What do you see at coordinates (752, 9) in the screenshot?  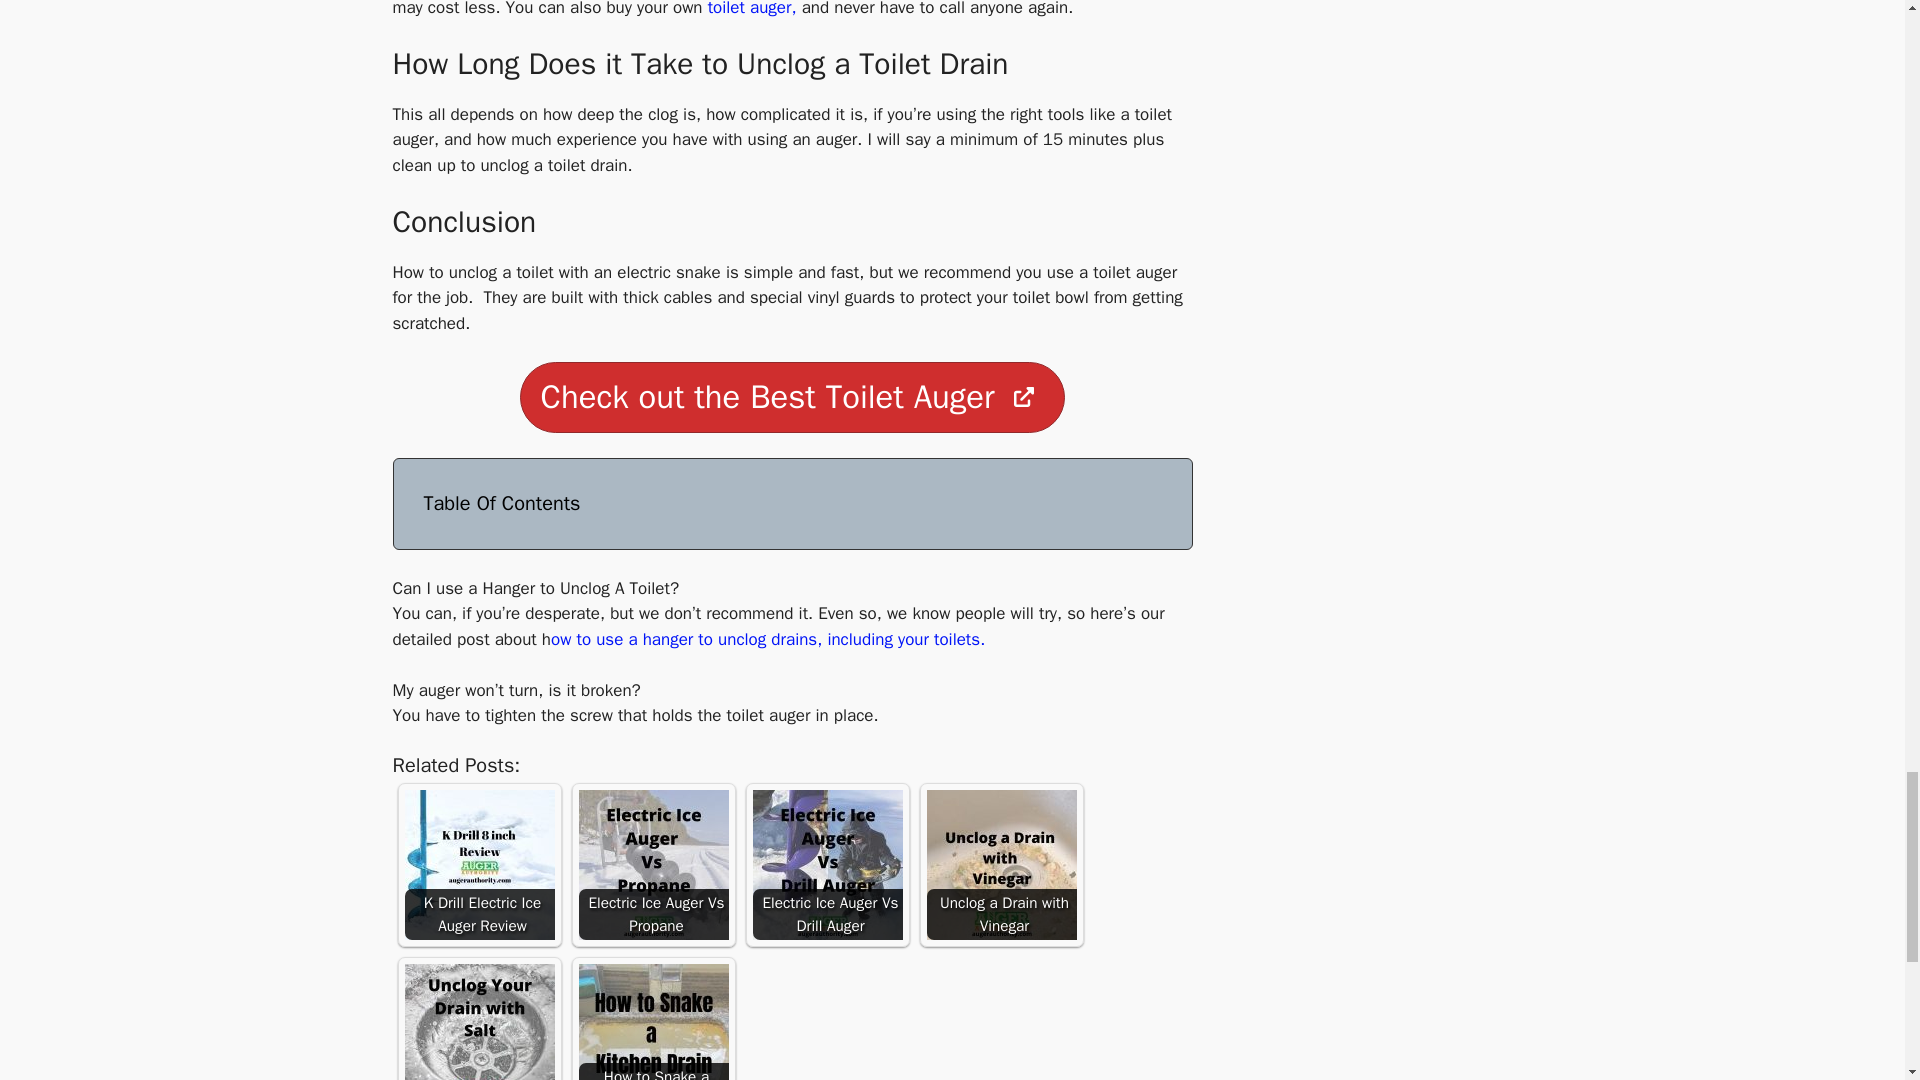 I see `toilet auger,` at bounding box center [752, 9].